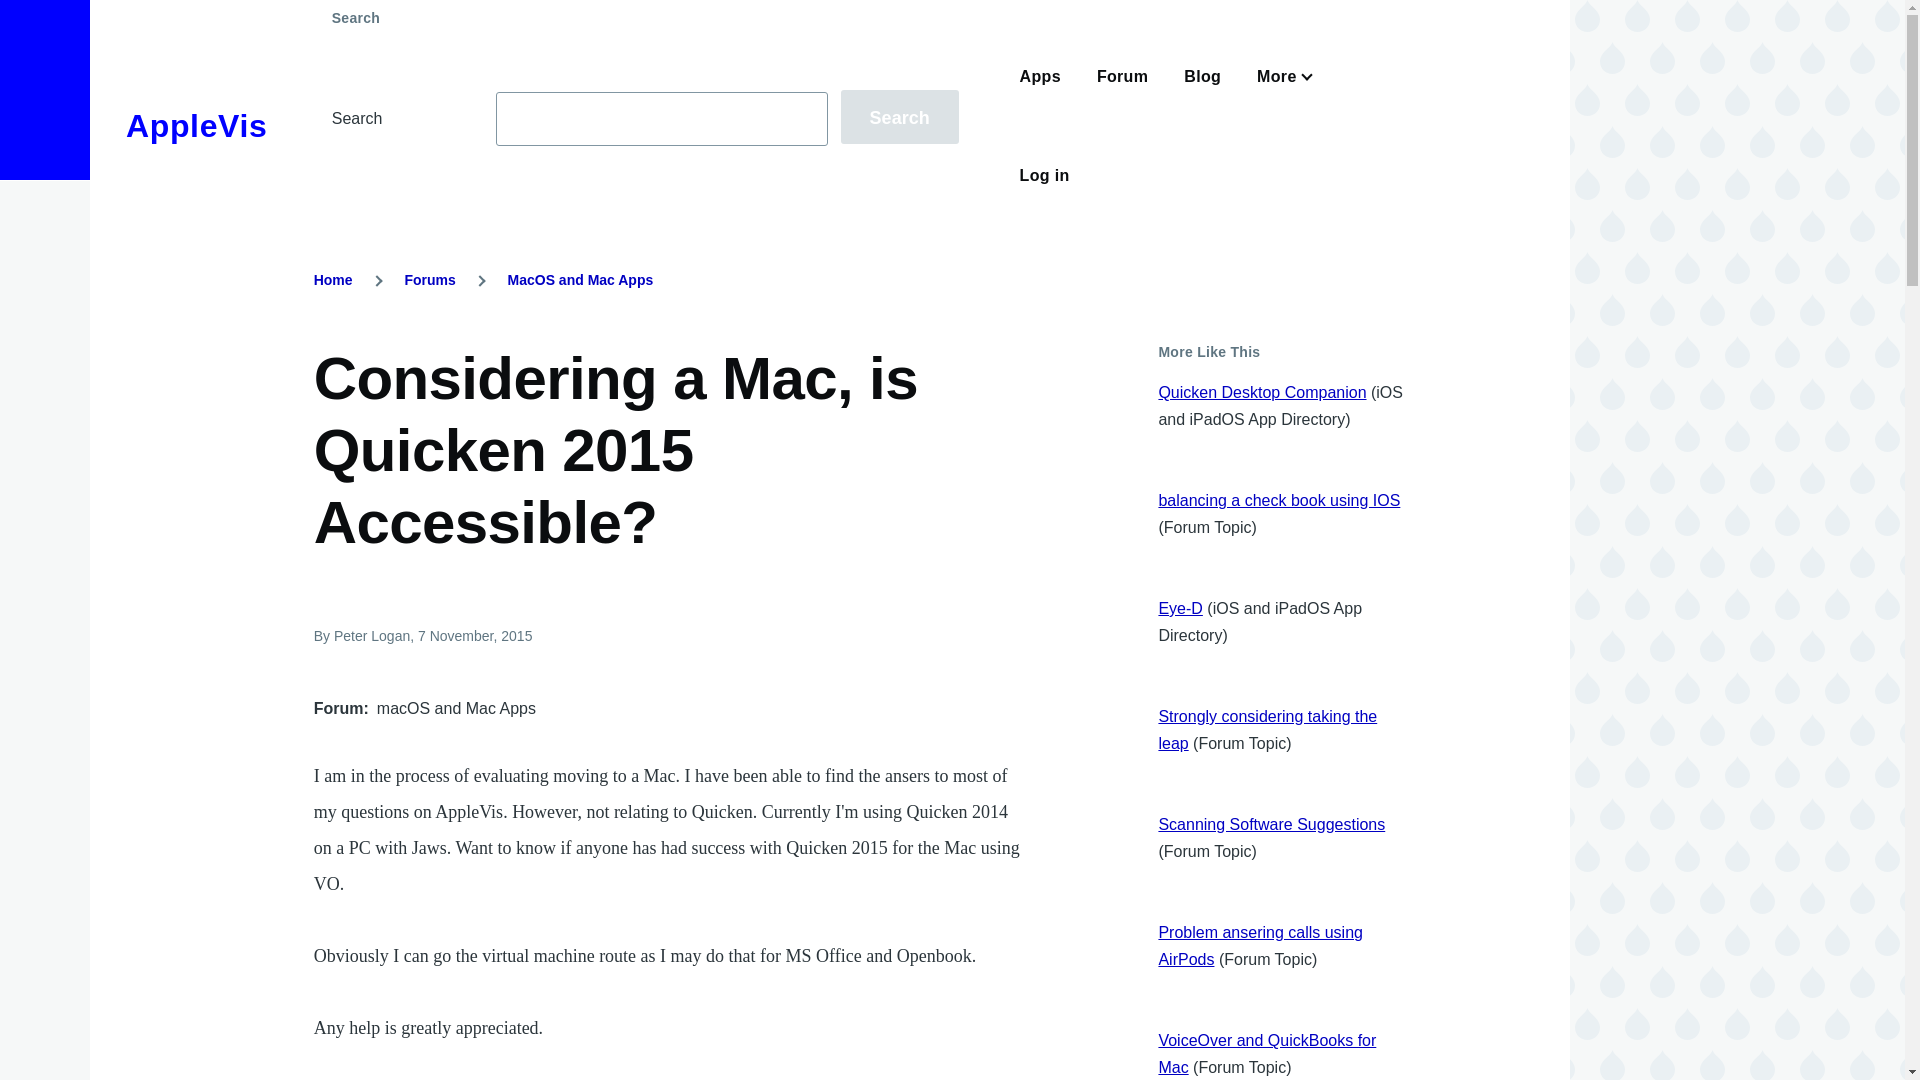 This screenshot has height=1080, width=1920. I want to click on Eye-D, so click(1179, 608).